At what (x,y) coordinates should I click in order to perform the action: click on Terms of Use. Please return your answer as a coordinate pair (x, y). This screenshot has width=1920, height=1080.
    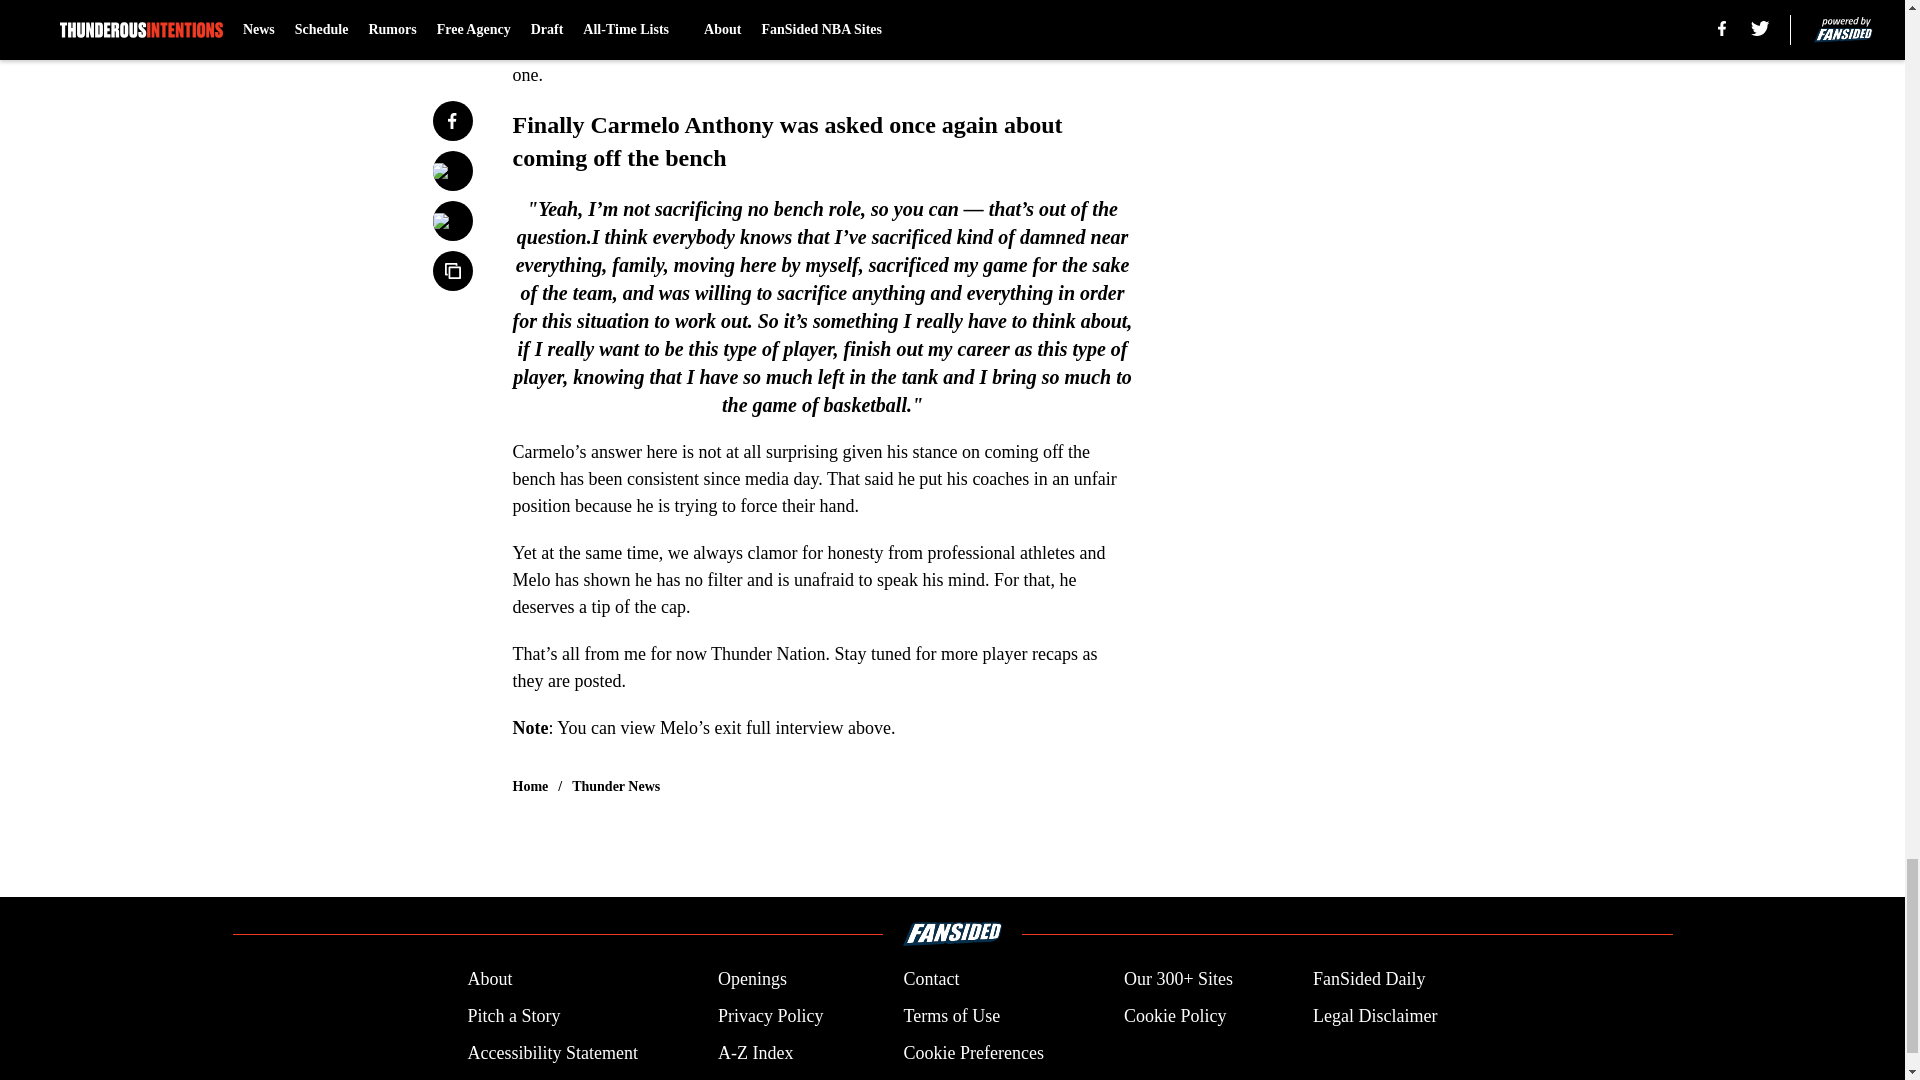
    Looking at the image, I should click on (951, 1016).